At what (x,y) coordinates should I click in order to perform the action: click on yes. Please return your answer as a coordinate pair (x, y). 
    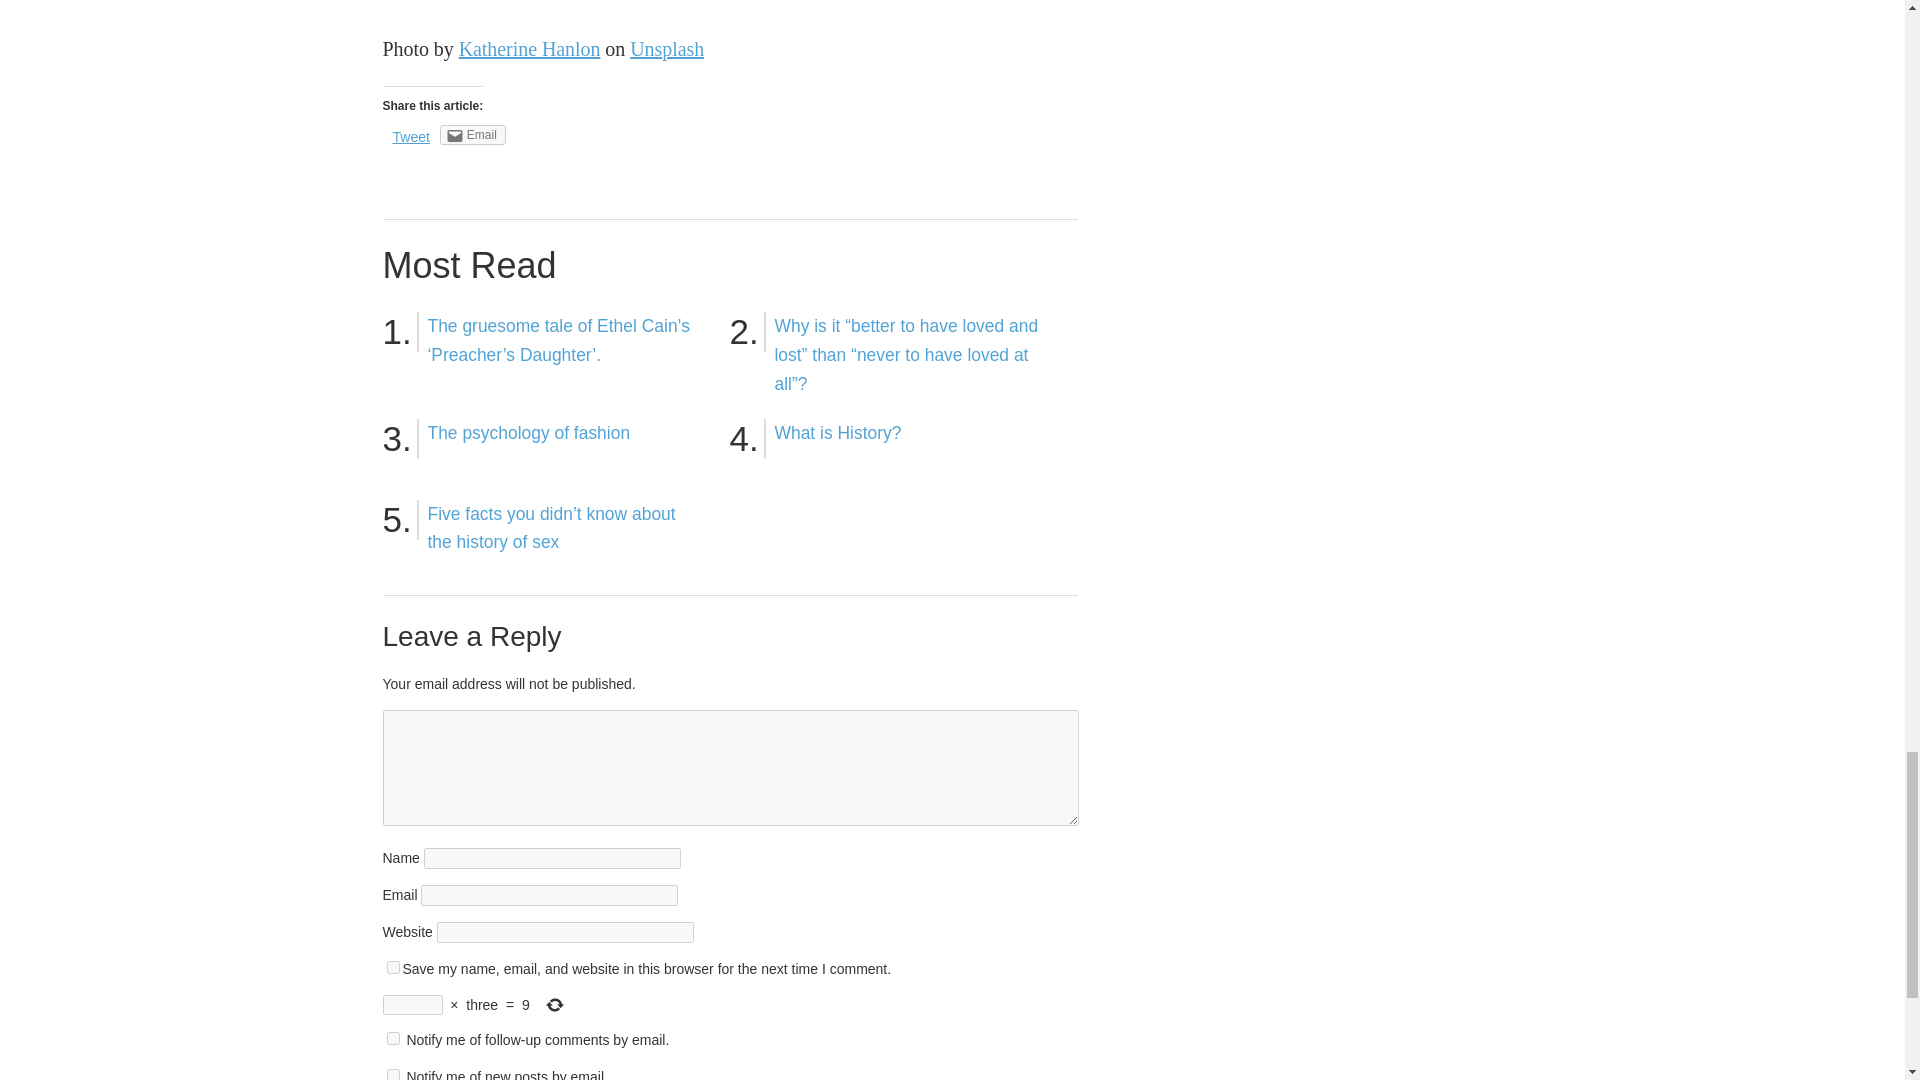
    Looking at the image, I should click on (392, 968).